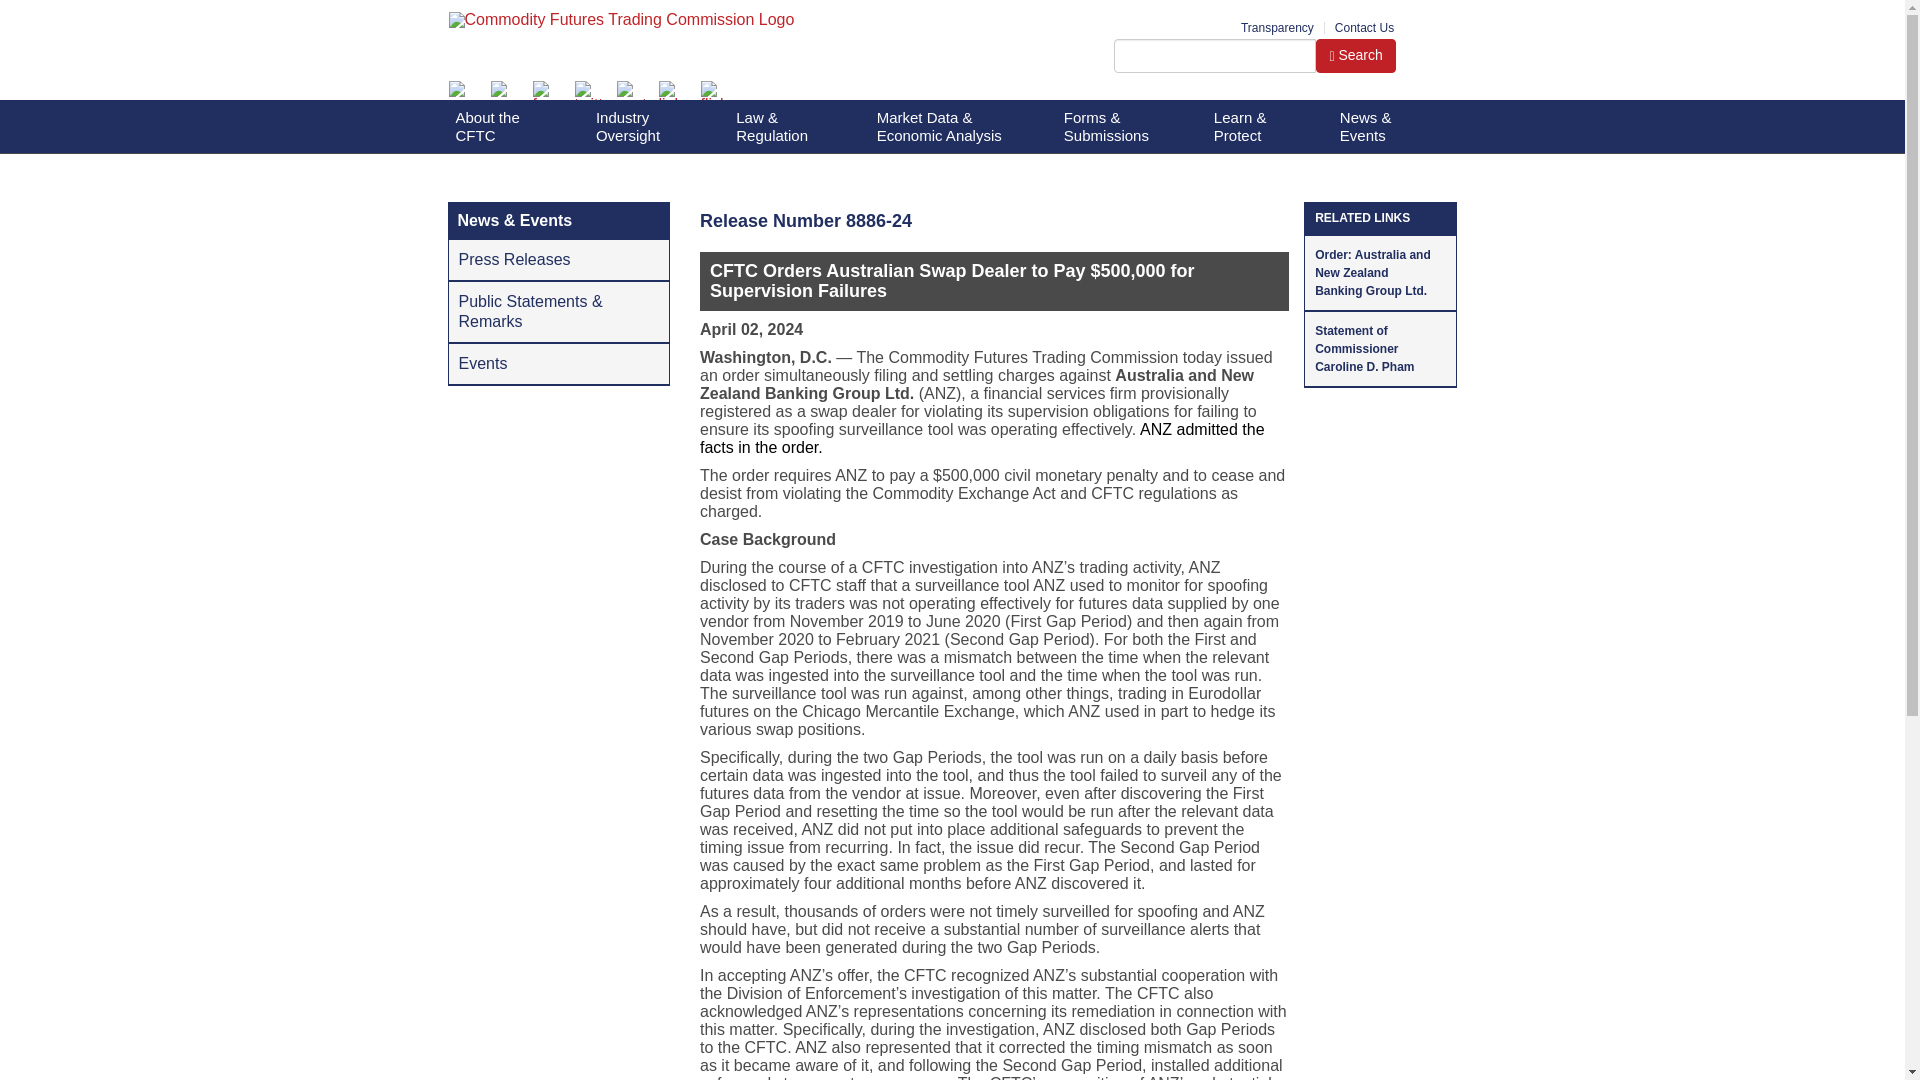  I want to click on Search, so click(1215, 56).